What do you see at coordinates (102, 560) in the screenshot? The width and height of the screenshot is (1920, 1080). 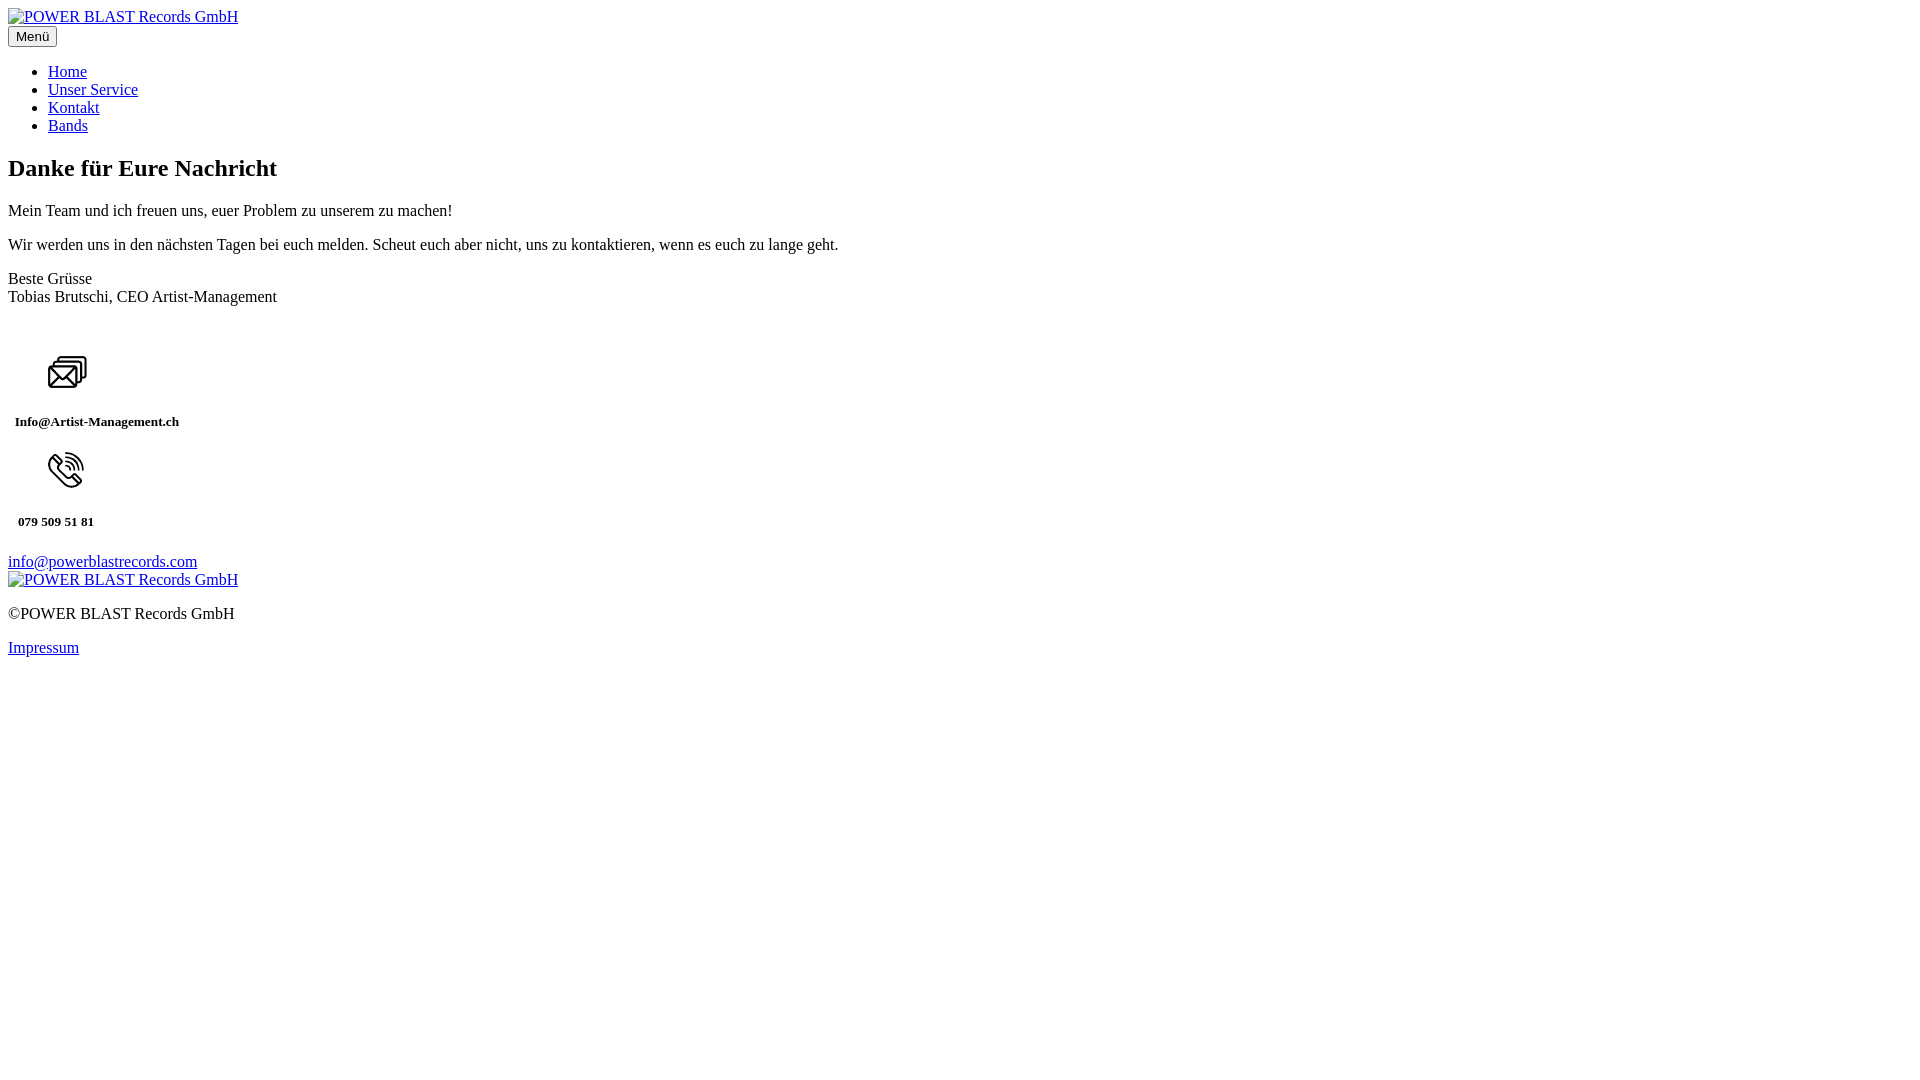 I see `info@powerblastrecords.com` at bounding box center [102, 560].